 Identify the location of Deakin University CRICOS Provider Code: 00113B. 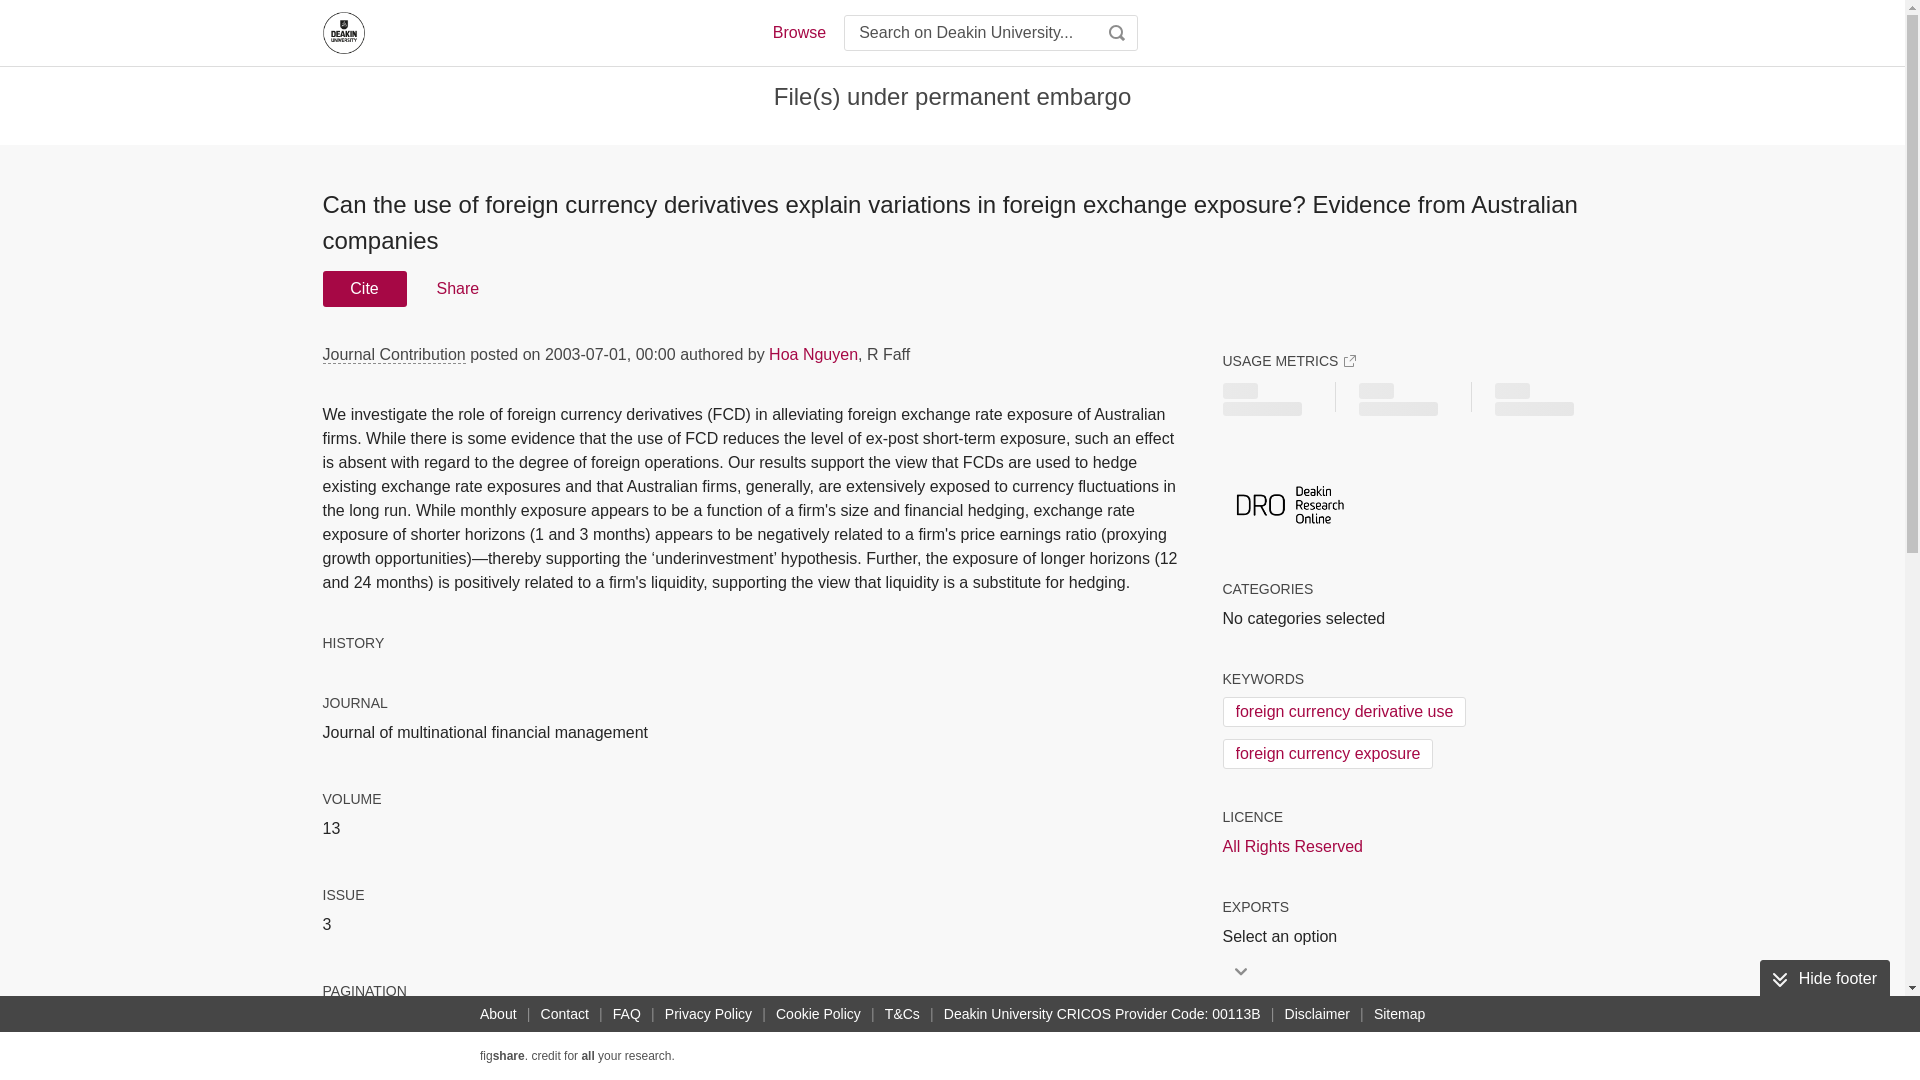
(1102, 1014).